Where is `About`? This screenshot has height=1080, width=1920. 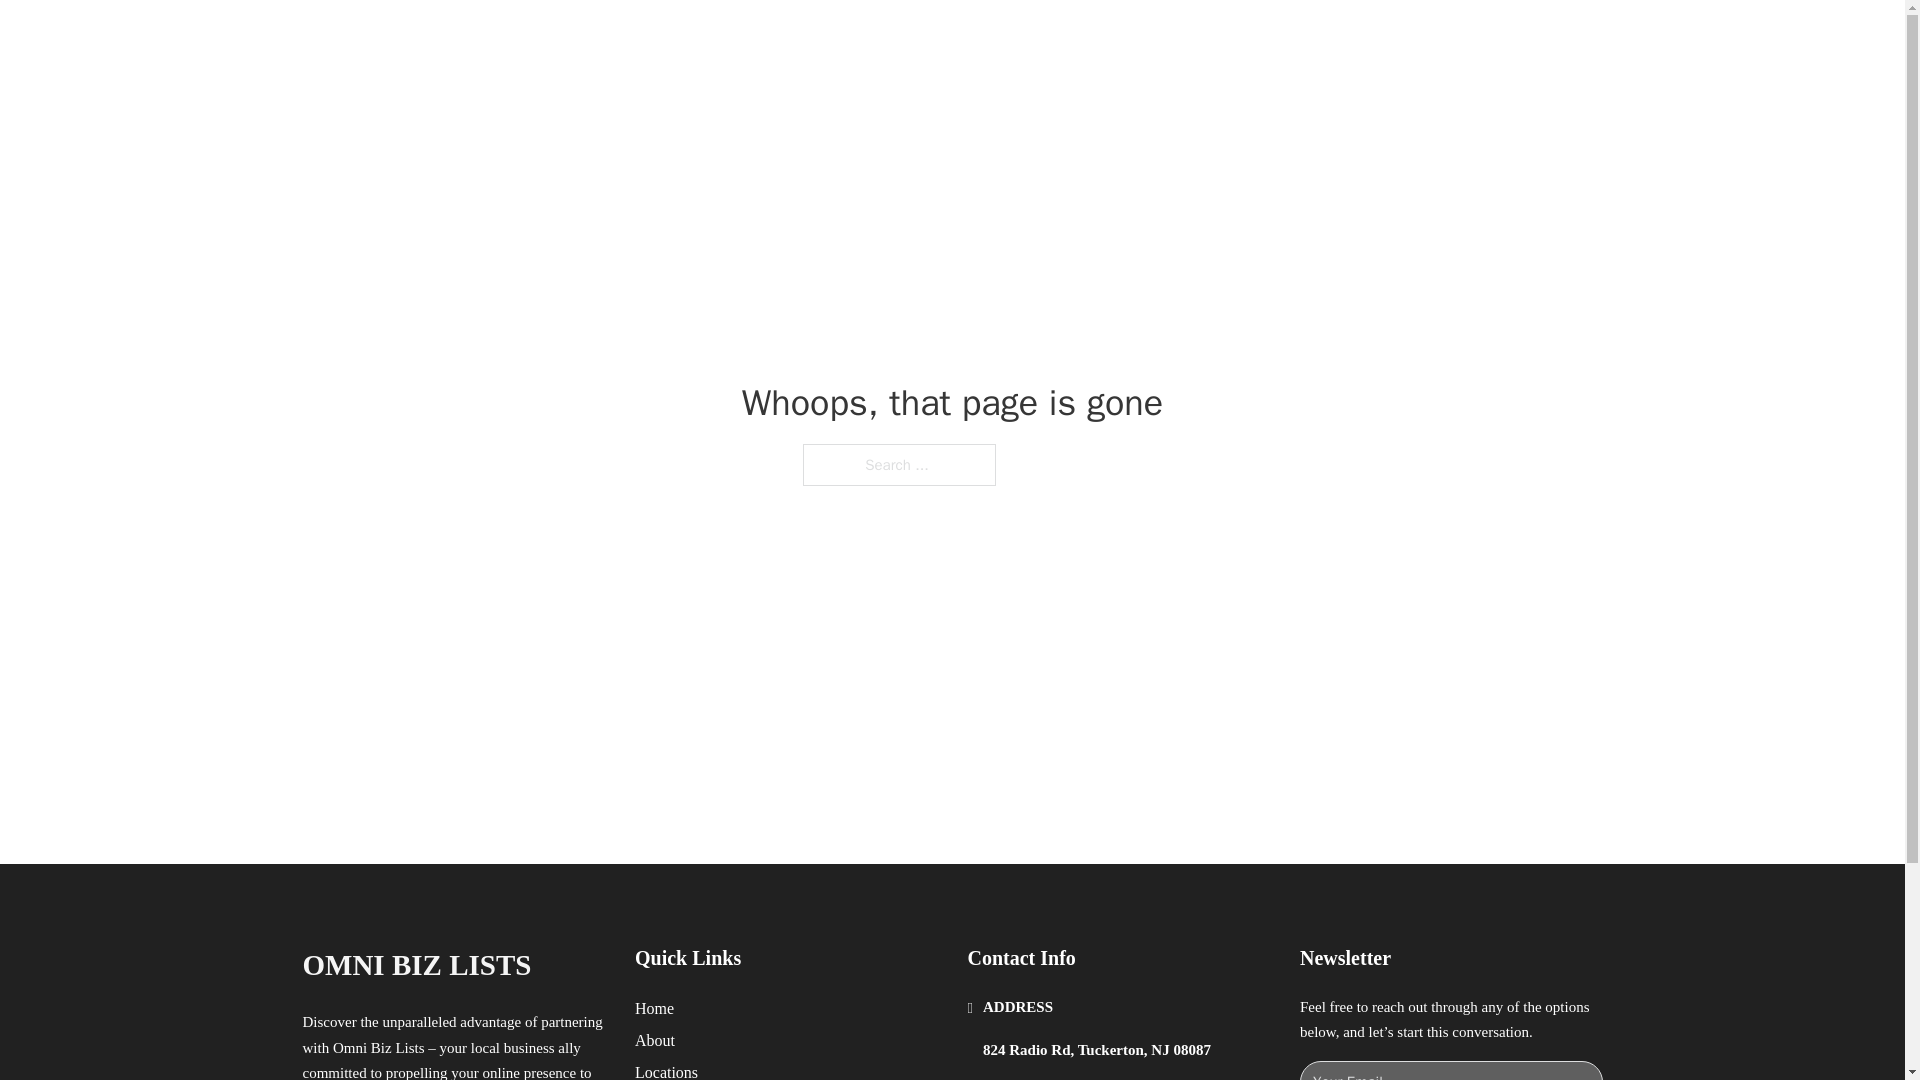 About is located at coordinates (655, 1040).